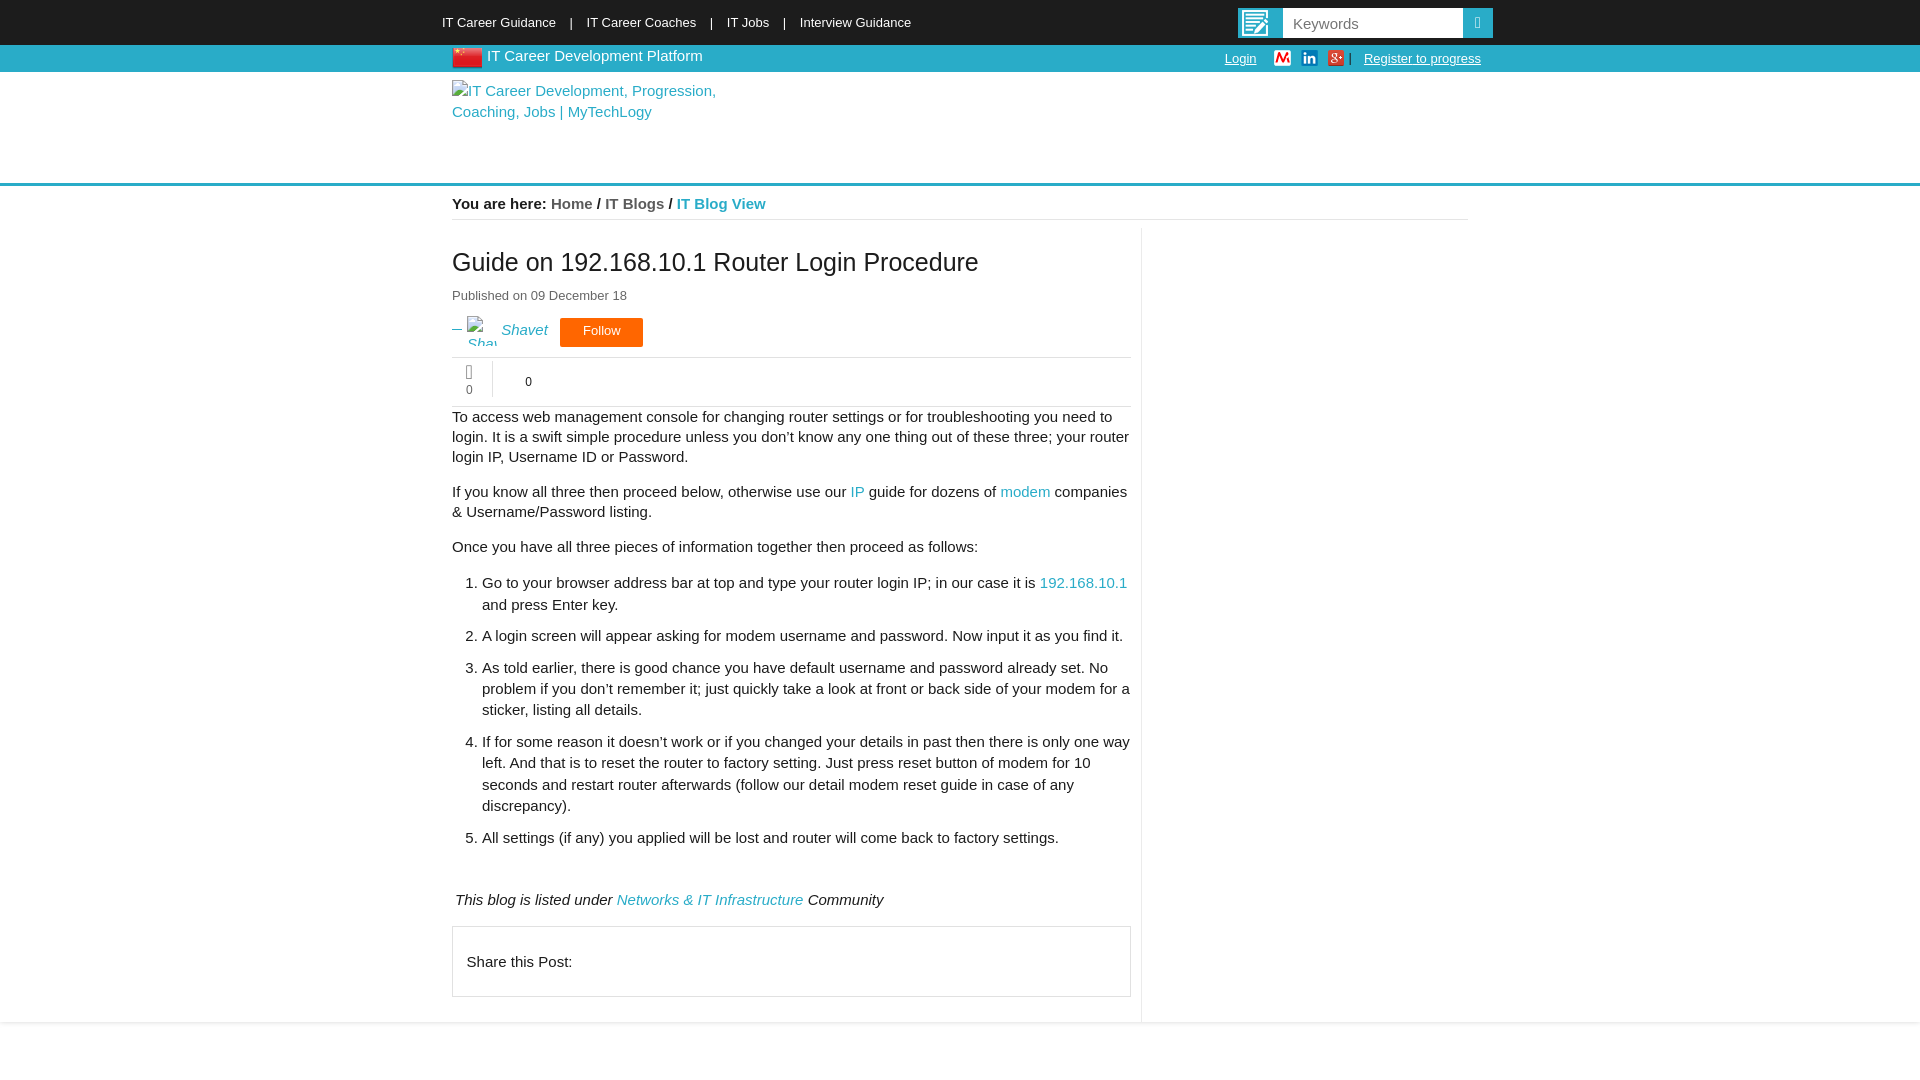 The width and height of the screenshot is (1920, 1080). I want to click on Shavet, so click(499, 329).